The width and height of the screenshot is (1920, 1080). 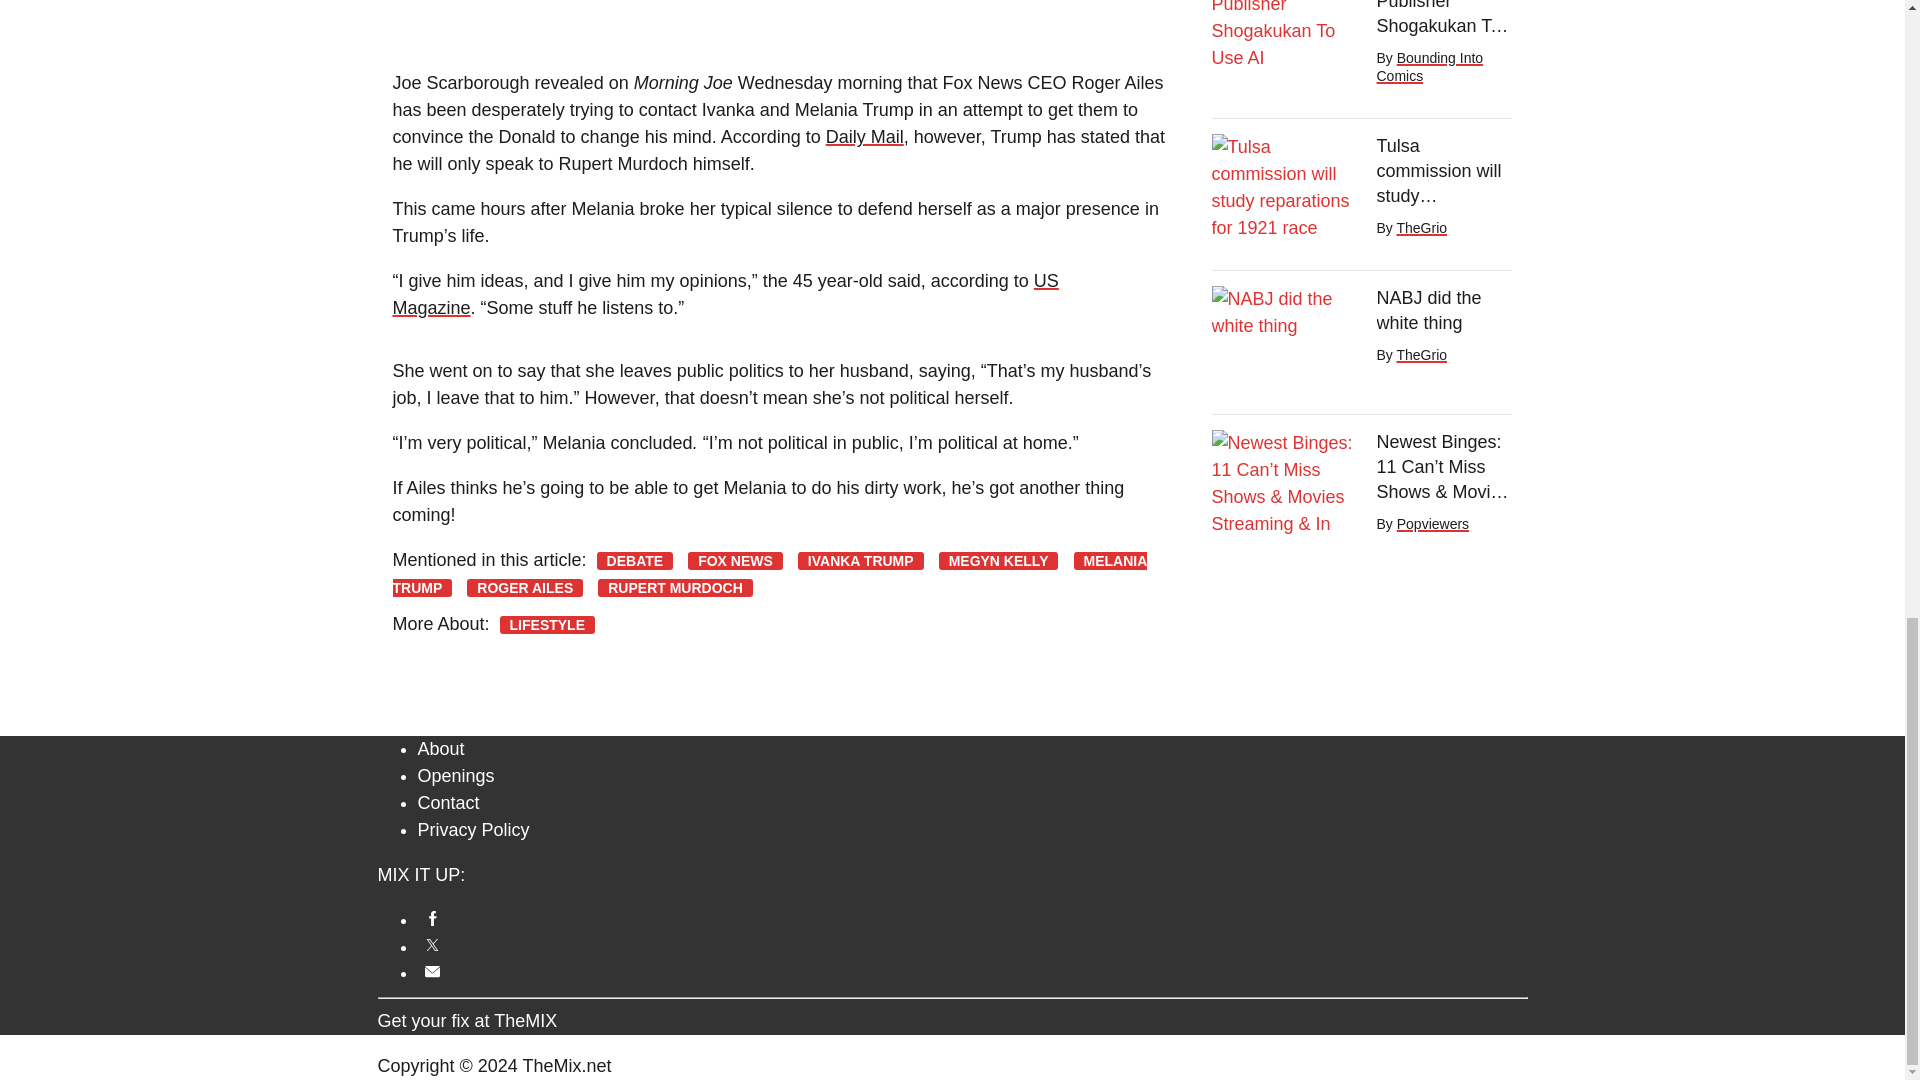 What do you see at coordinates (998, 560) in the screenshot?
I see `MEGYN KELLY` at bounding box center [998, 560].